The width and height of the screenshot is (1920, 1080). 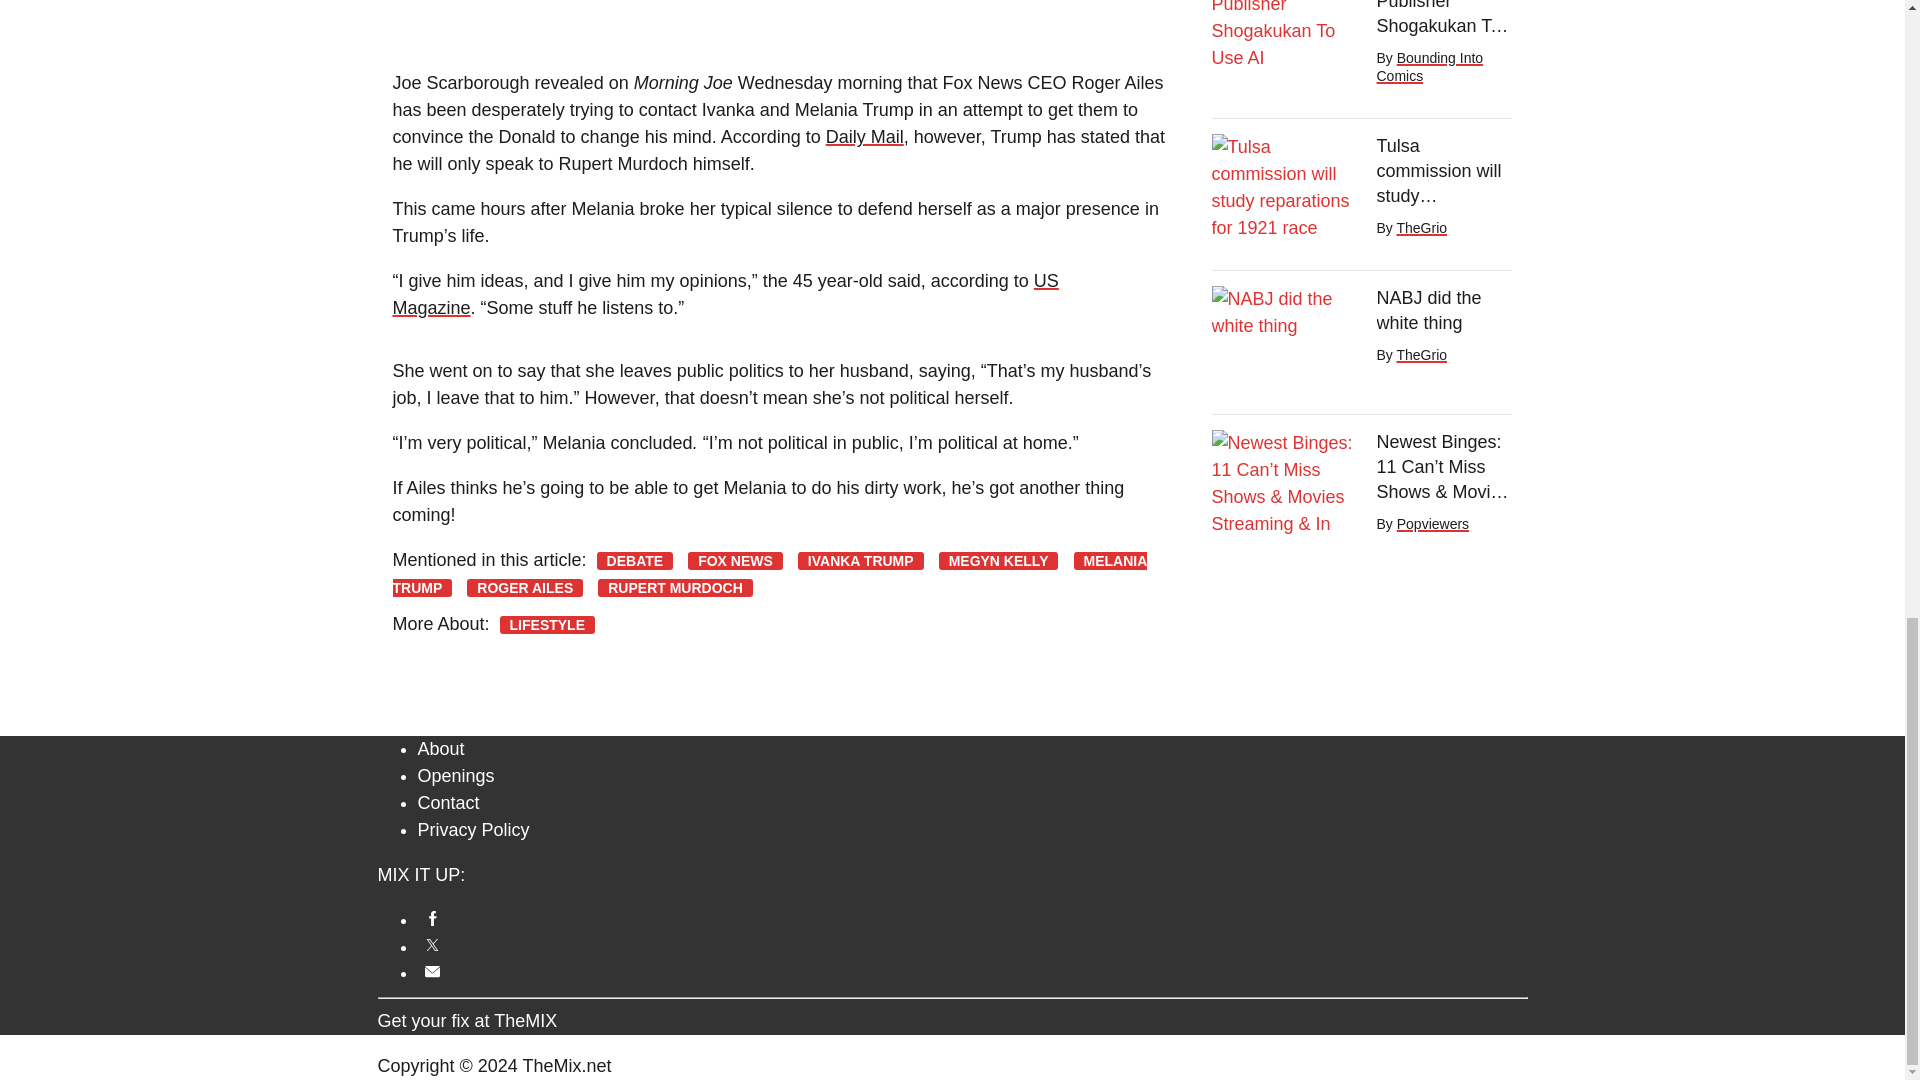 What do you see at coordinates (998, 560) in the screenshot?
I see `MEGYN KELLY` at bounding box center [998, 560].